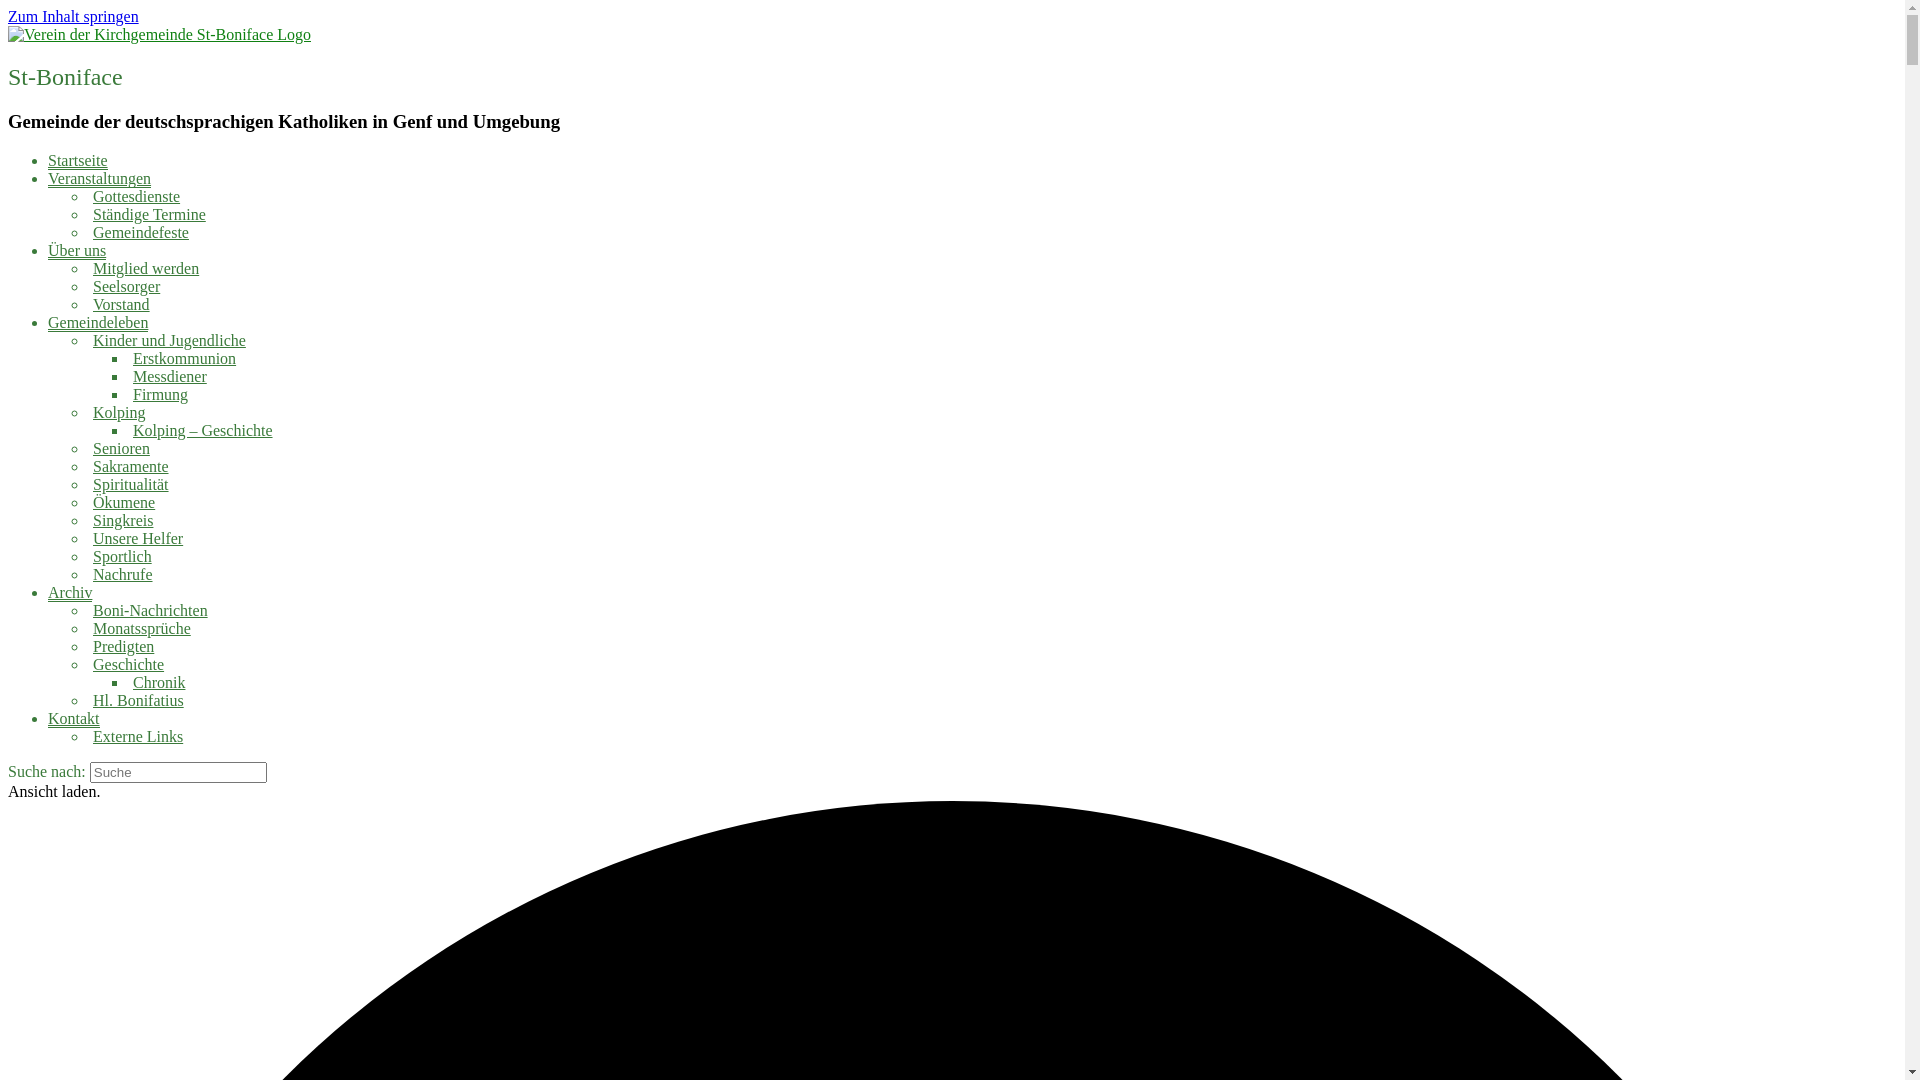 This screenshot has width=1920, height=1080. What do you see at coordinates (160, 34) in the screenshot?
I see `Verein der Kirchgemeinde St-Boniface` at bounding box center [160, 34].